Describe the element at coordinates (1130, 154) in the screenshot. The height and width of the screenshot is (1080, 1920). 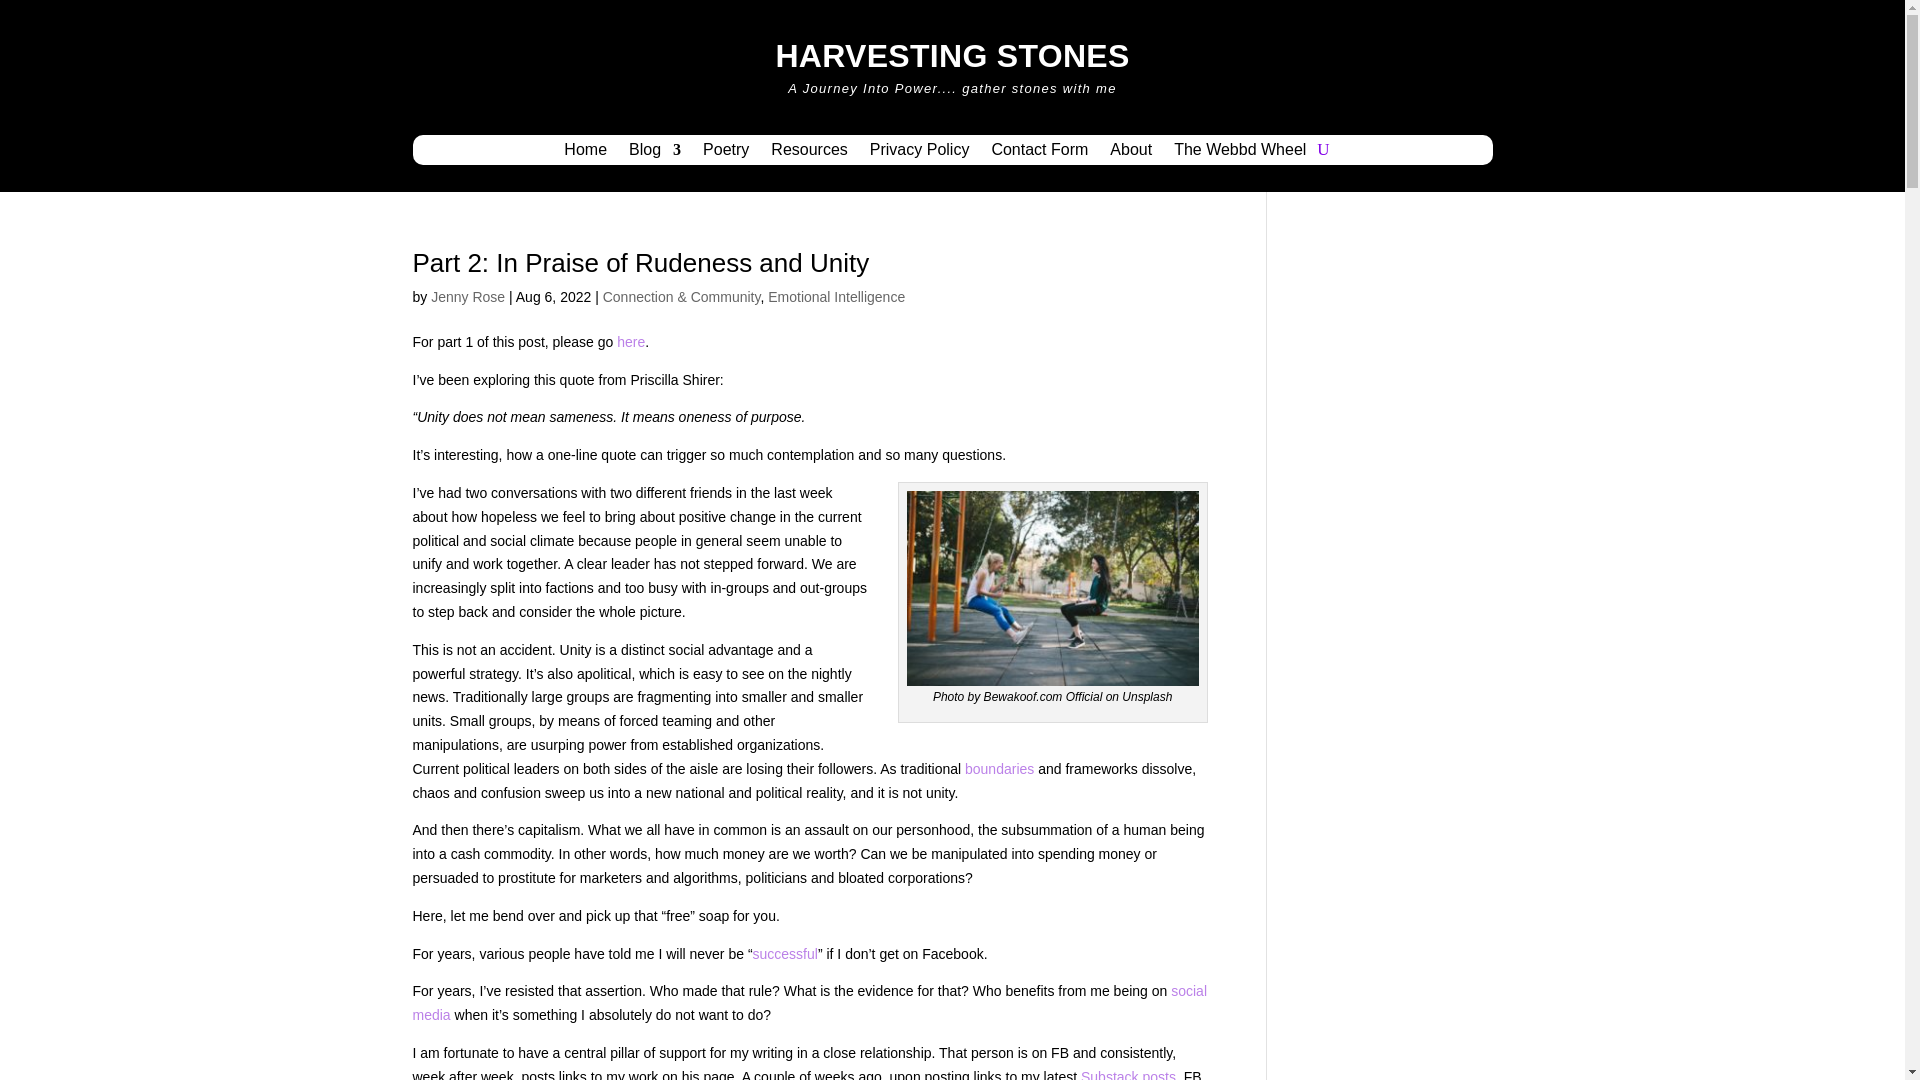
I see `About` at that location.